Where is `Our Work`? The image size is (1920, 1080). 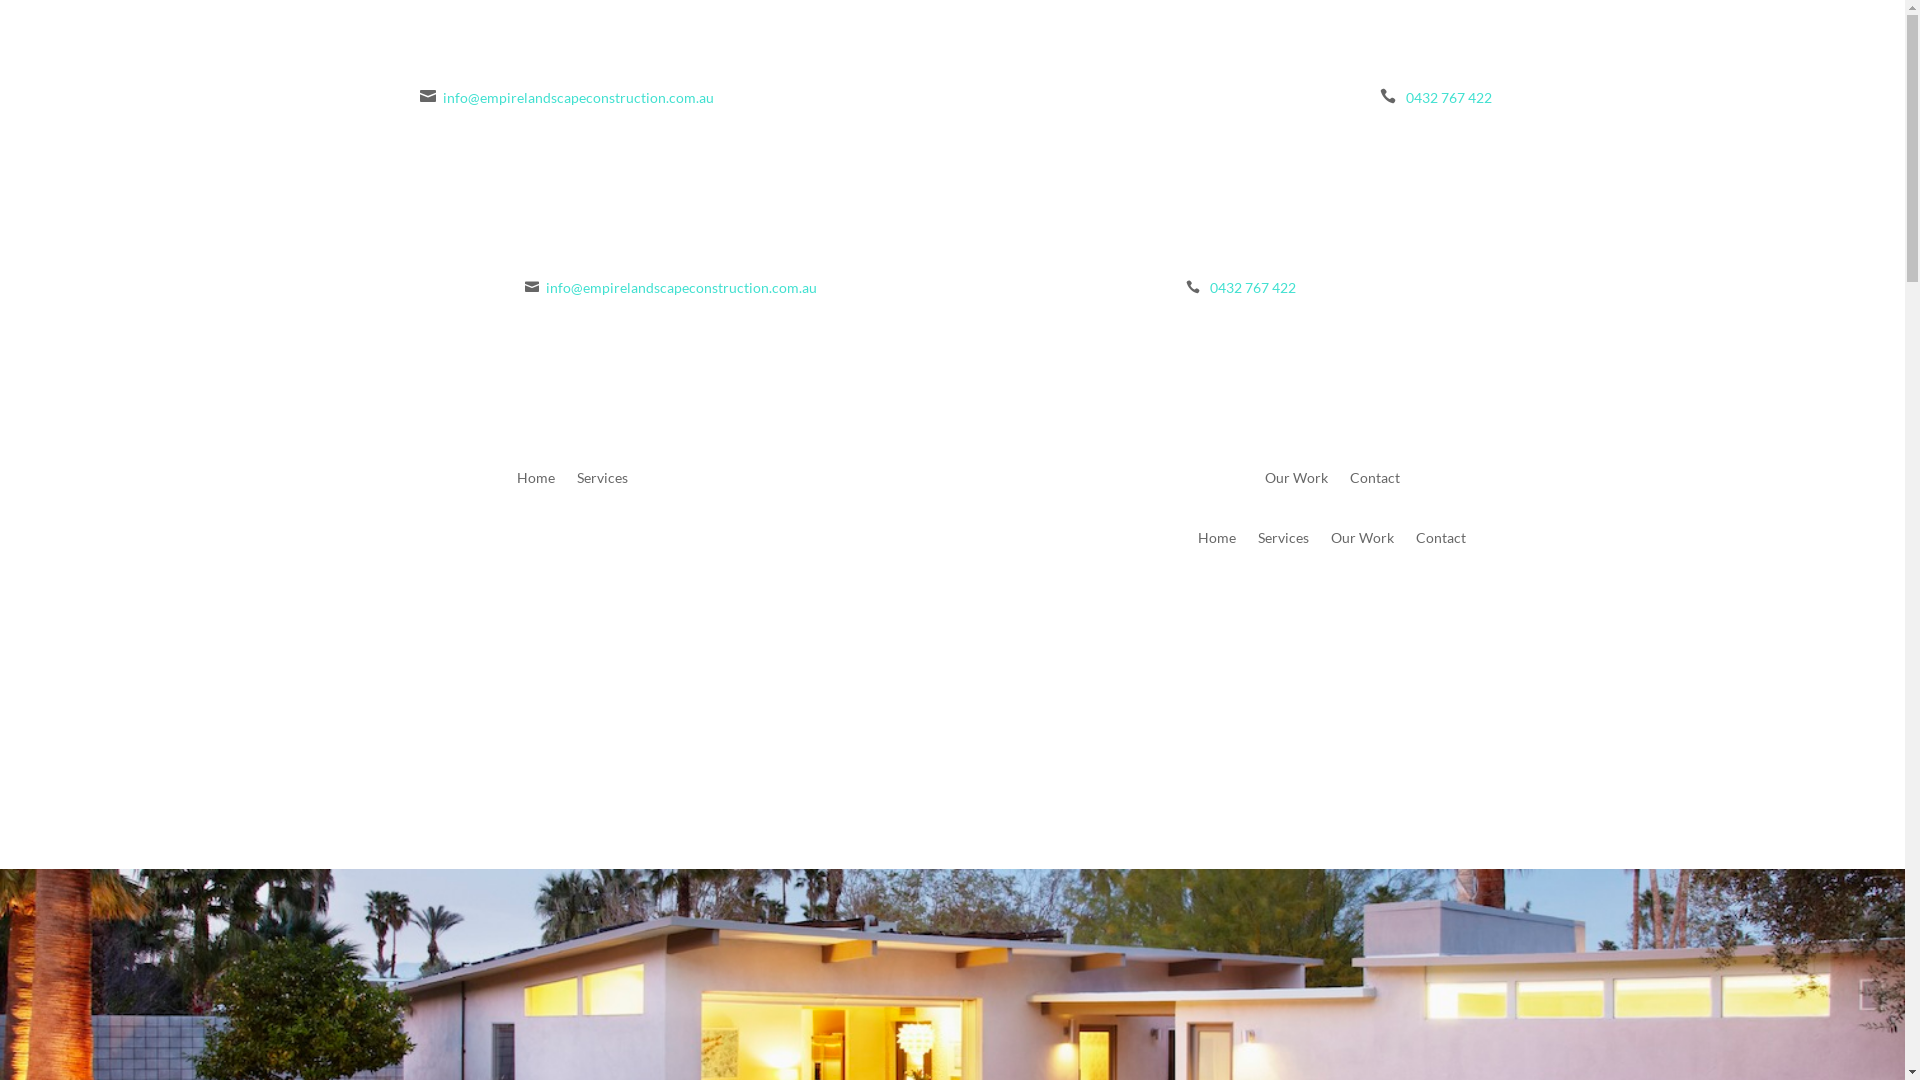
Our Work is located at coordinates (1362, 542).